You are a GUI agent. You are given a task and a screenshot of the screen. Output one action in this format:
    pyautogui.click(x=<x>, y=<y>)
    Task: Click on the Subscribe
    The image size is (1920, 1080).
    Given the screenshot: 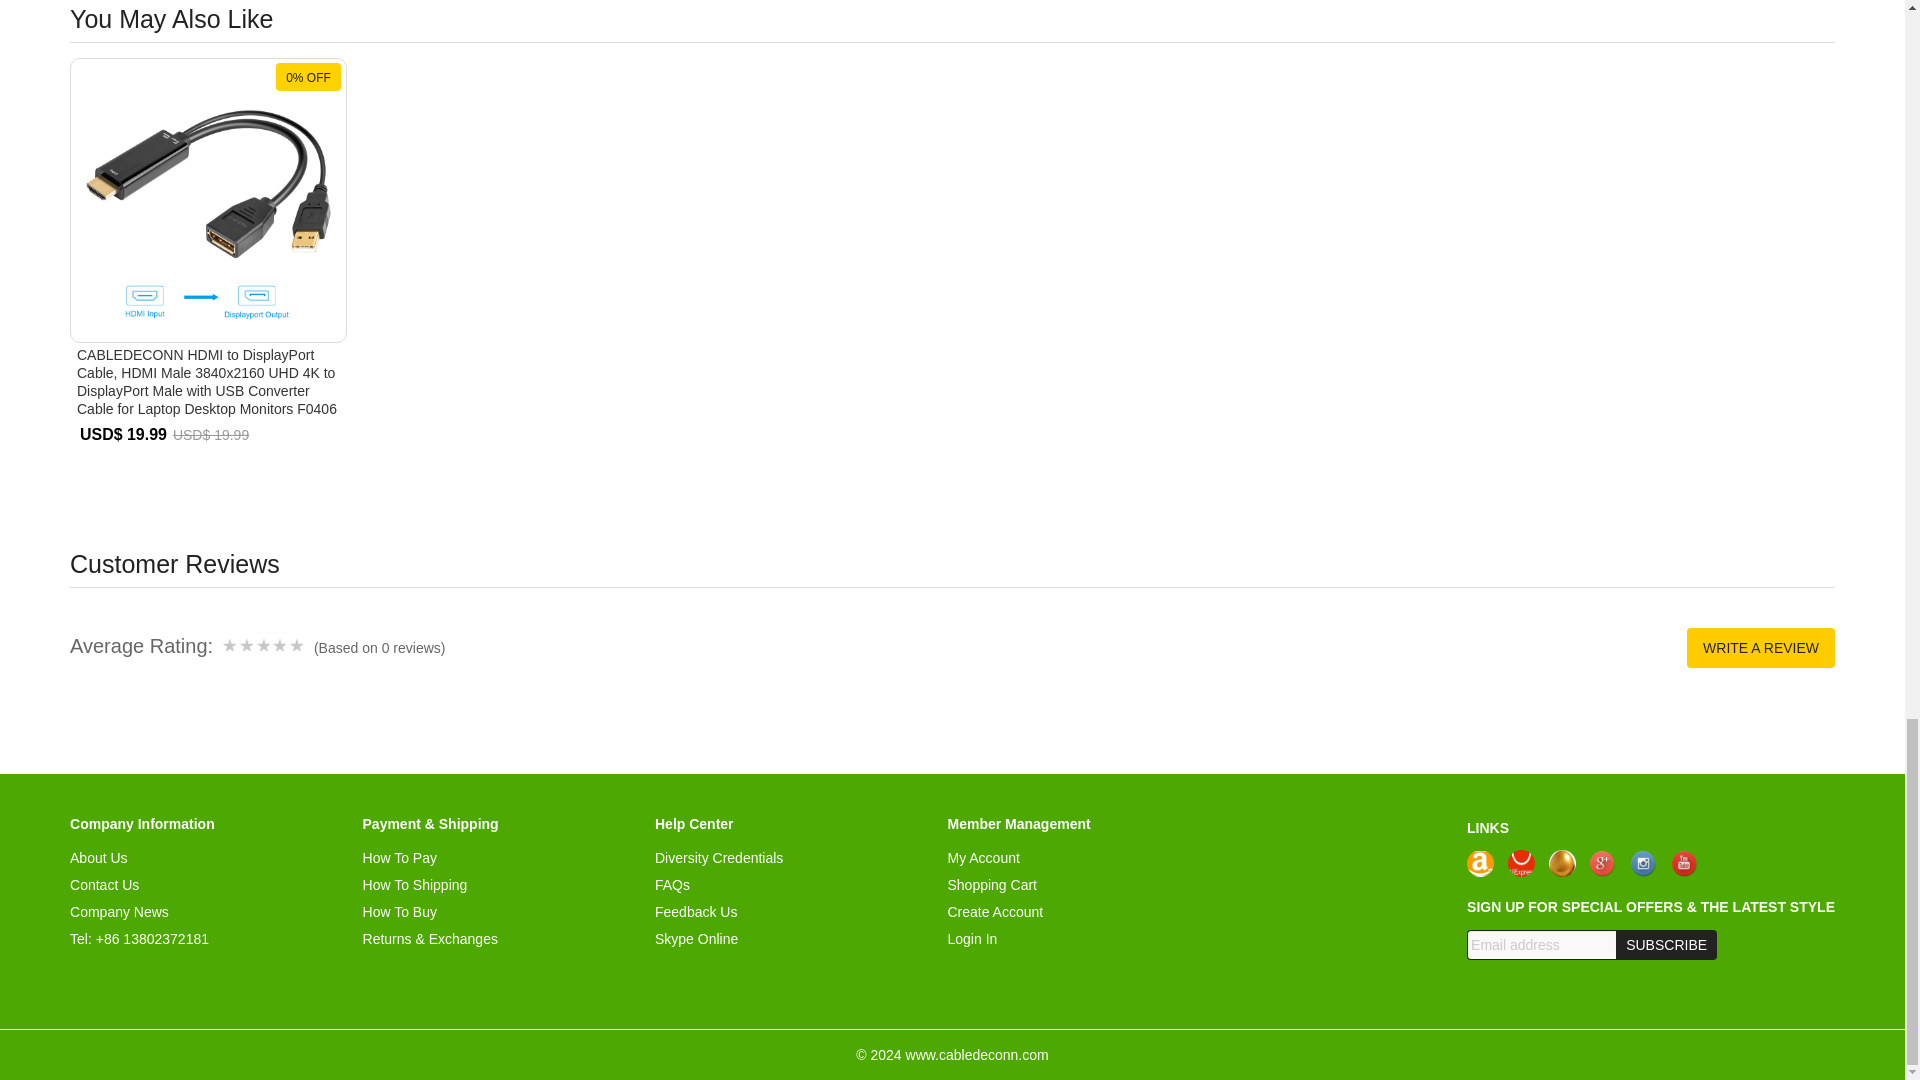 What is the action you would take?
    pyautogui.click(x=1666, y=944)
    